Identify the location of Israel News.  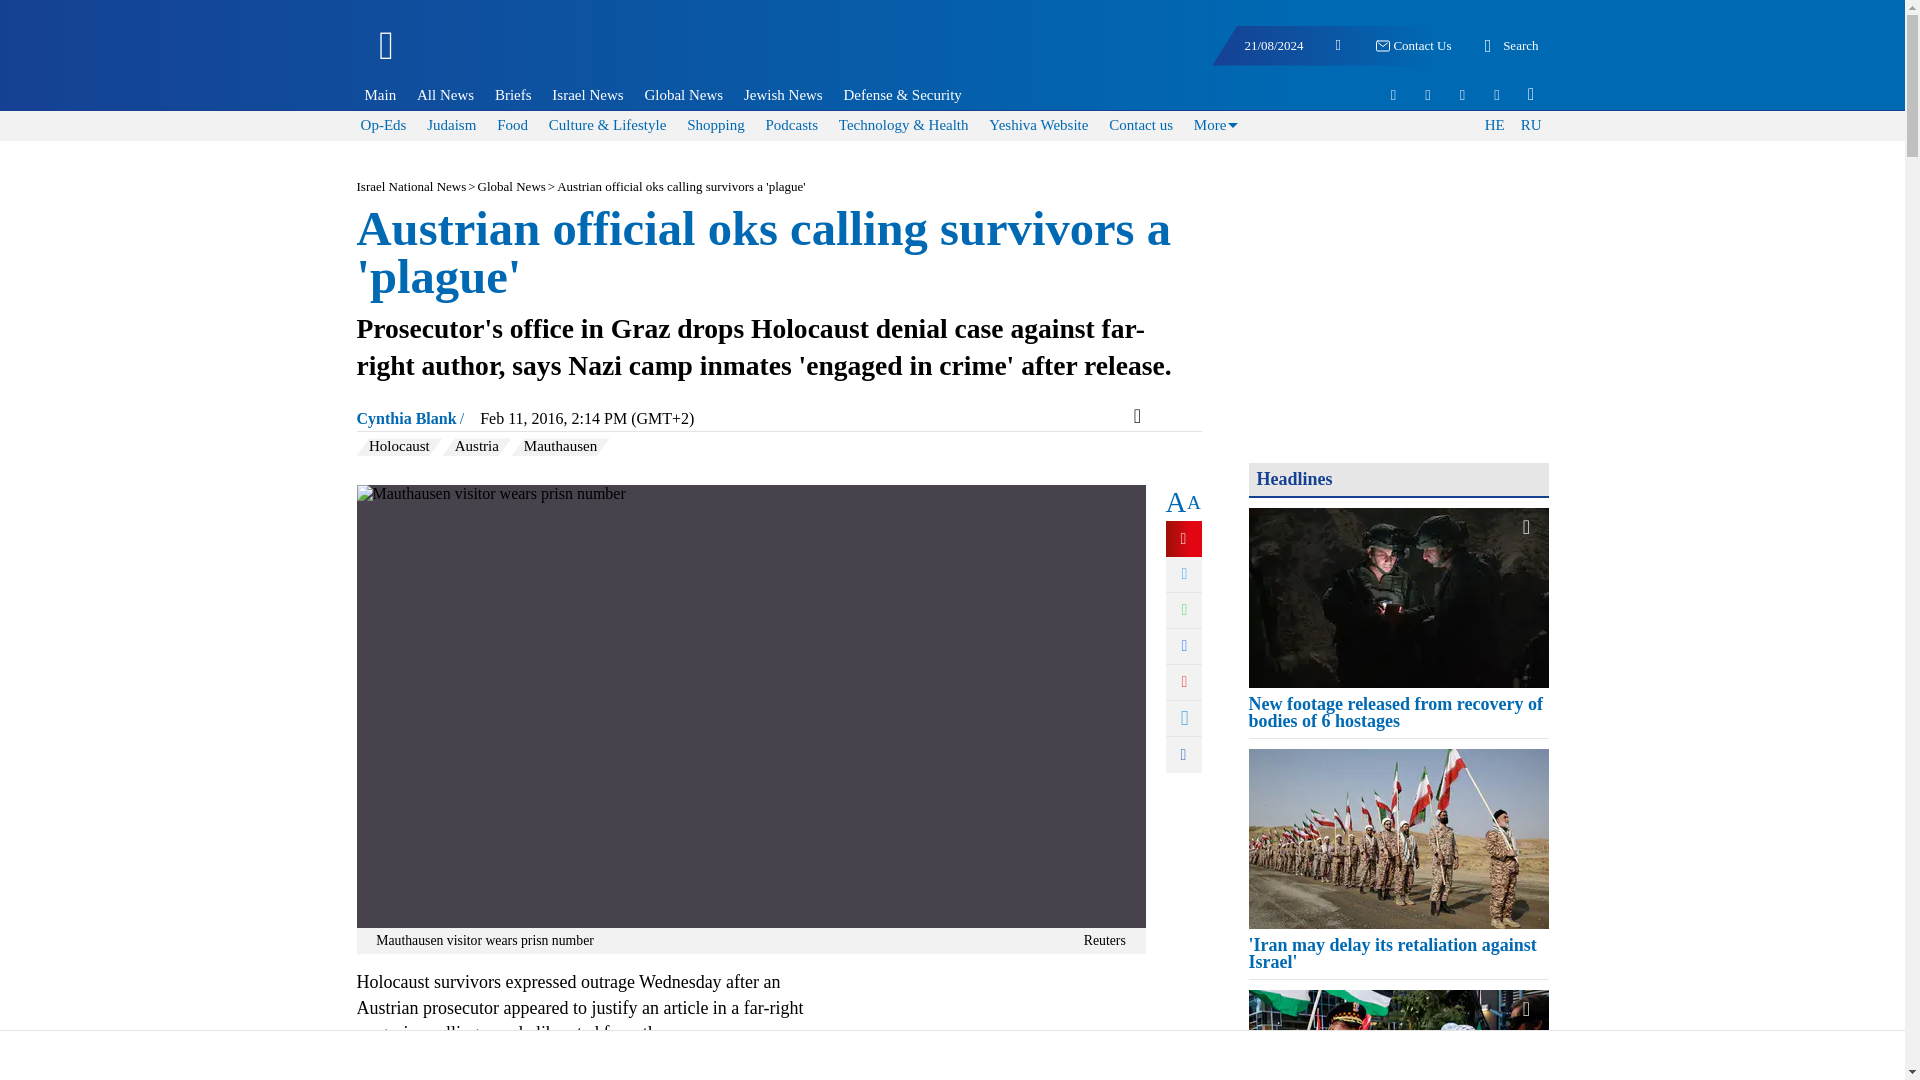
(587, 94).